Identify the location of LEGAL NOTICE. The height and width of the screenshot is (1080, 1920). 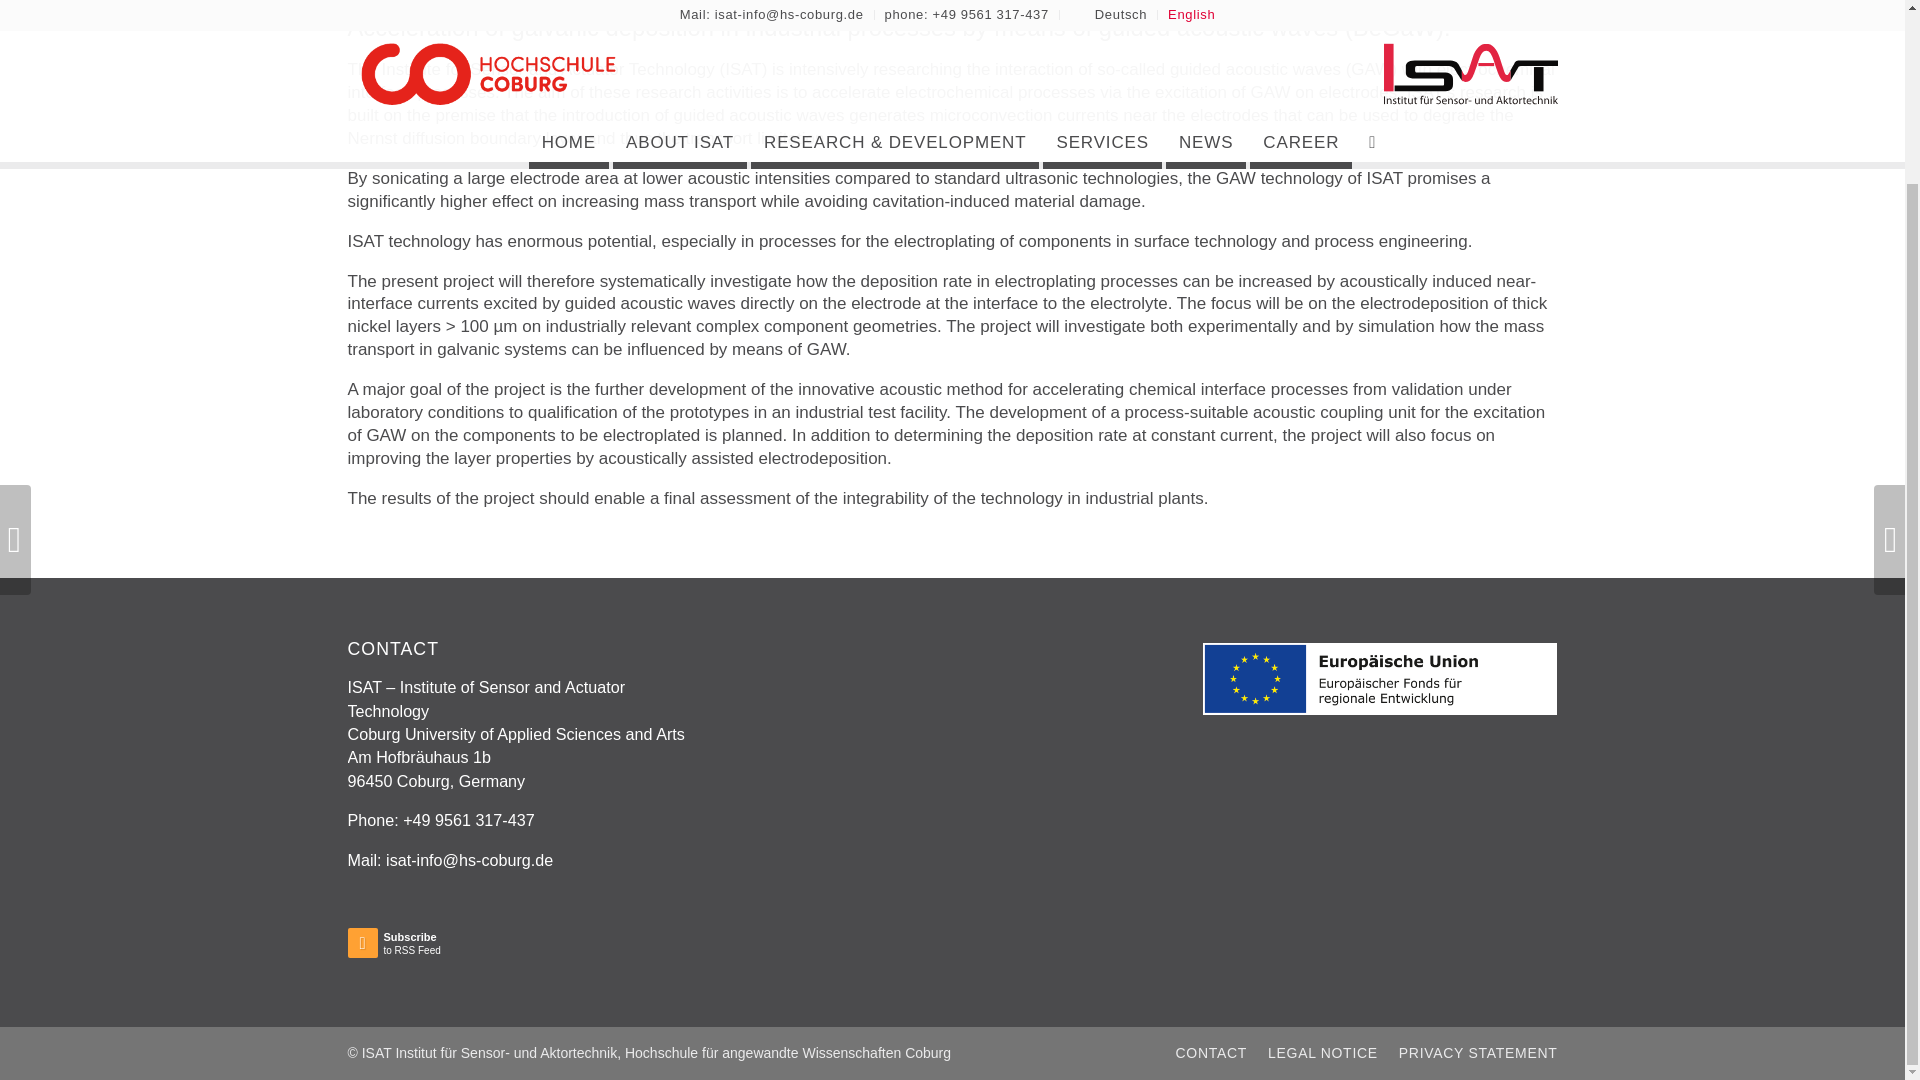
(436, 947).